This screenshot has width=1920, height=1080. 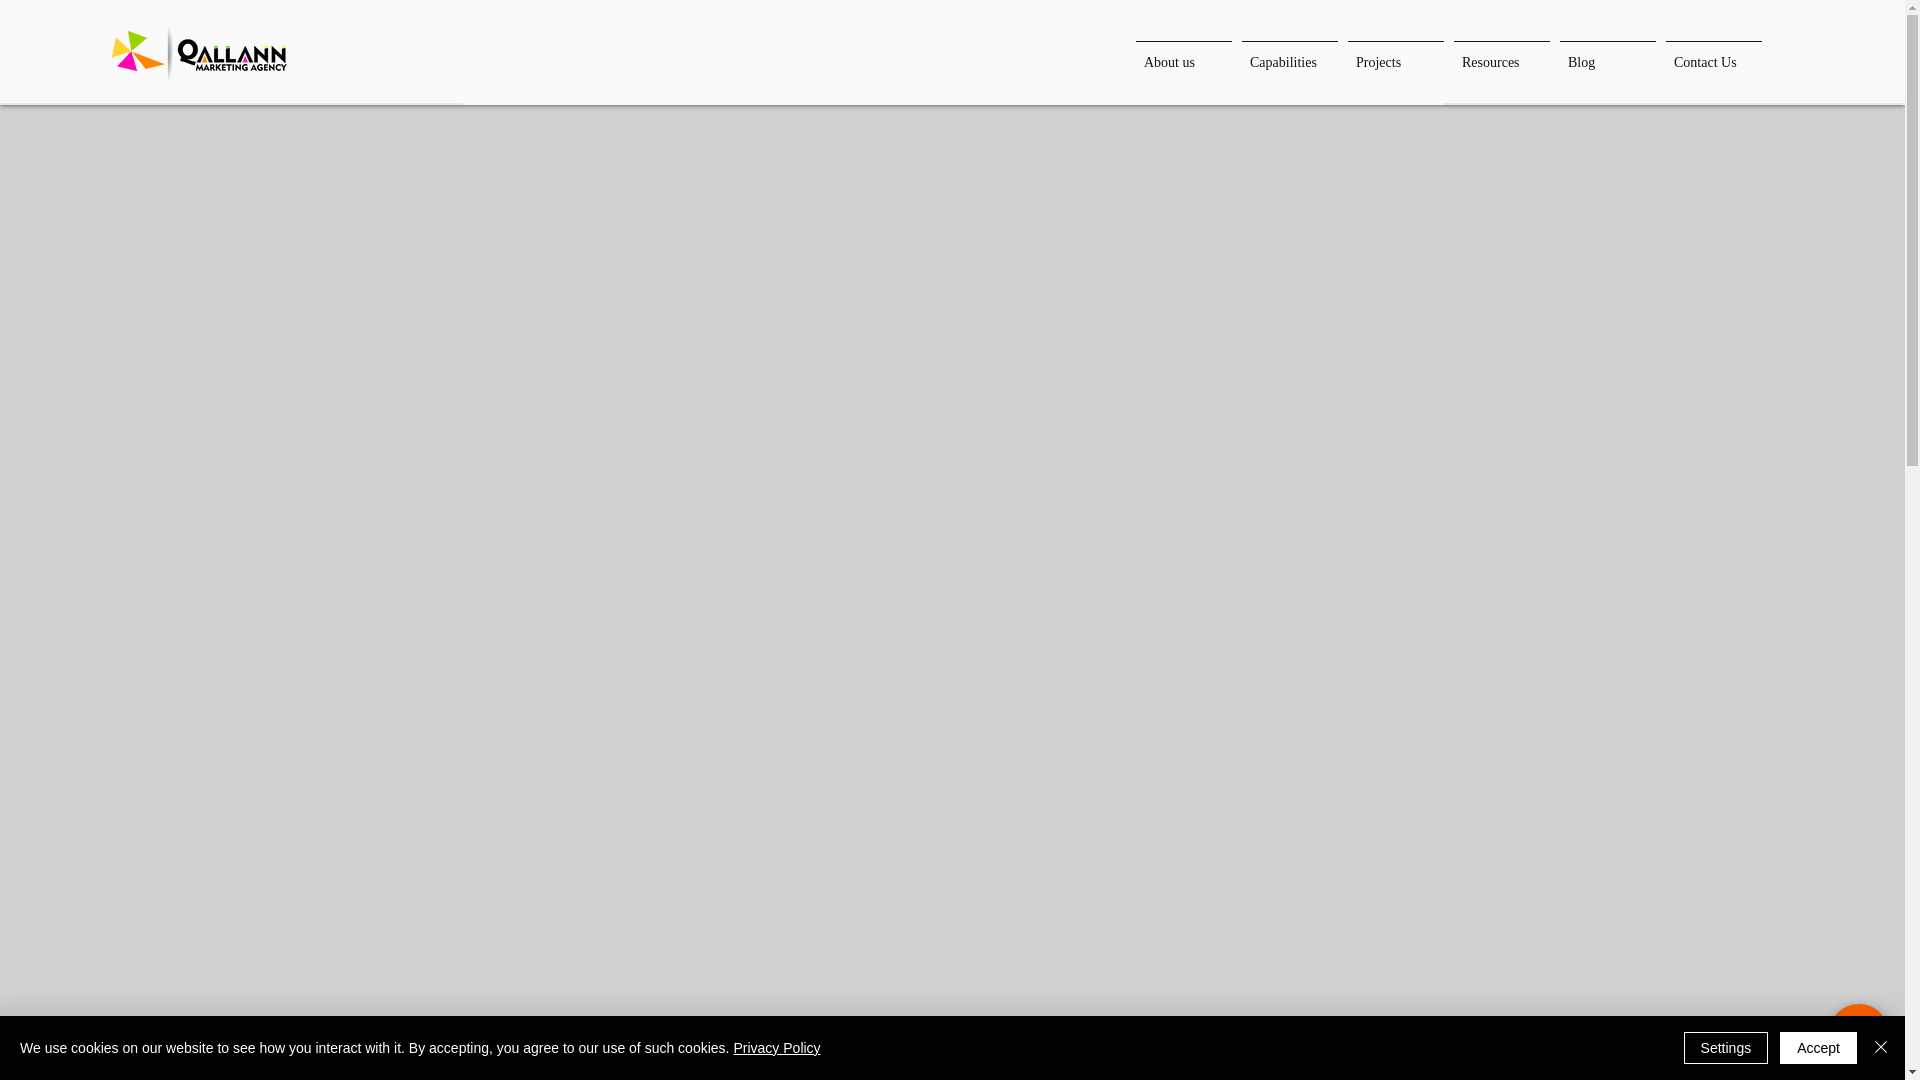 I want to click on About us, so click(x=1183, y=54).